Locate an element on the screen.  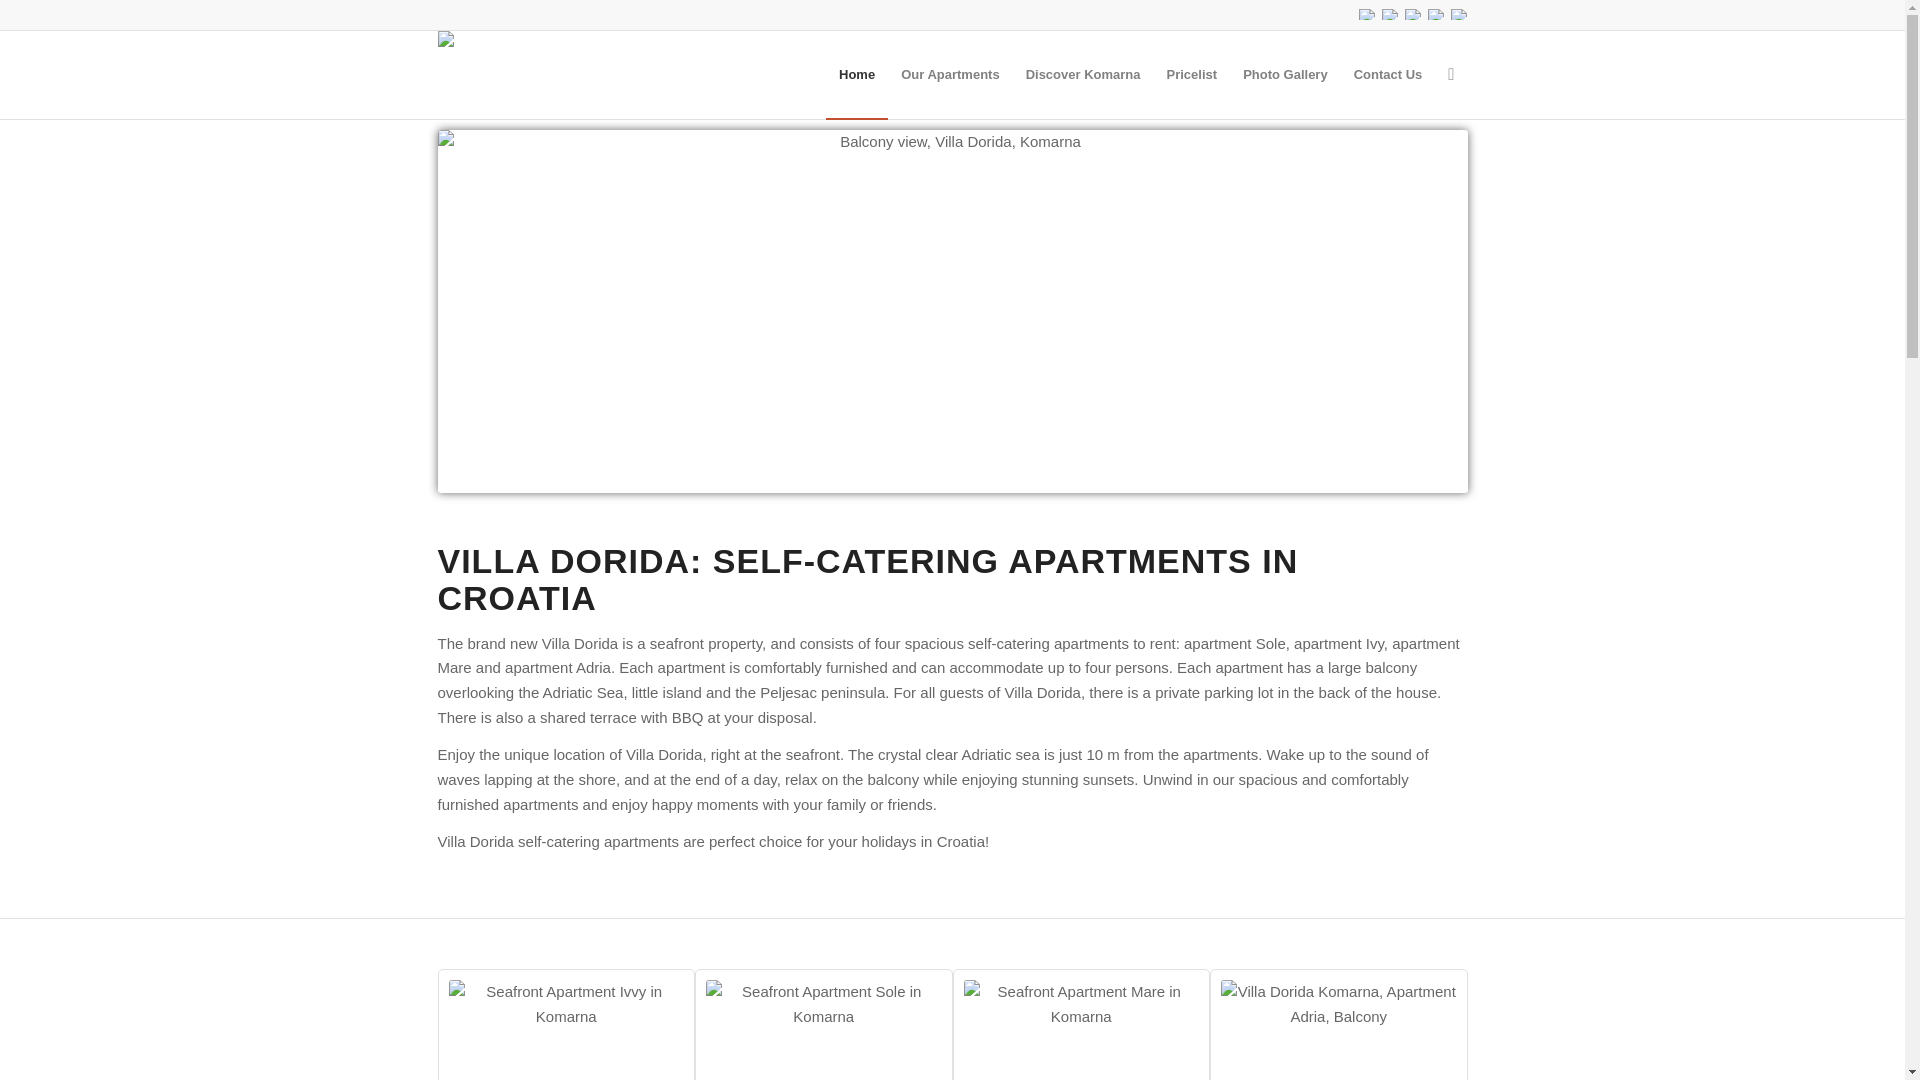
Photo Gallery is located at coordinates (1285, 74).